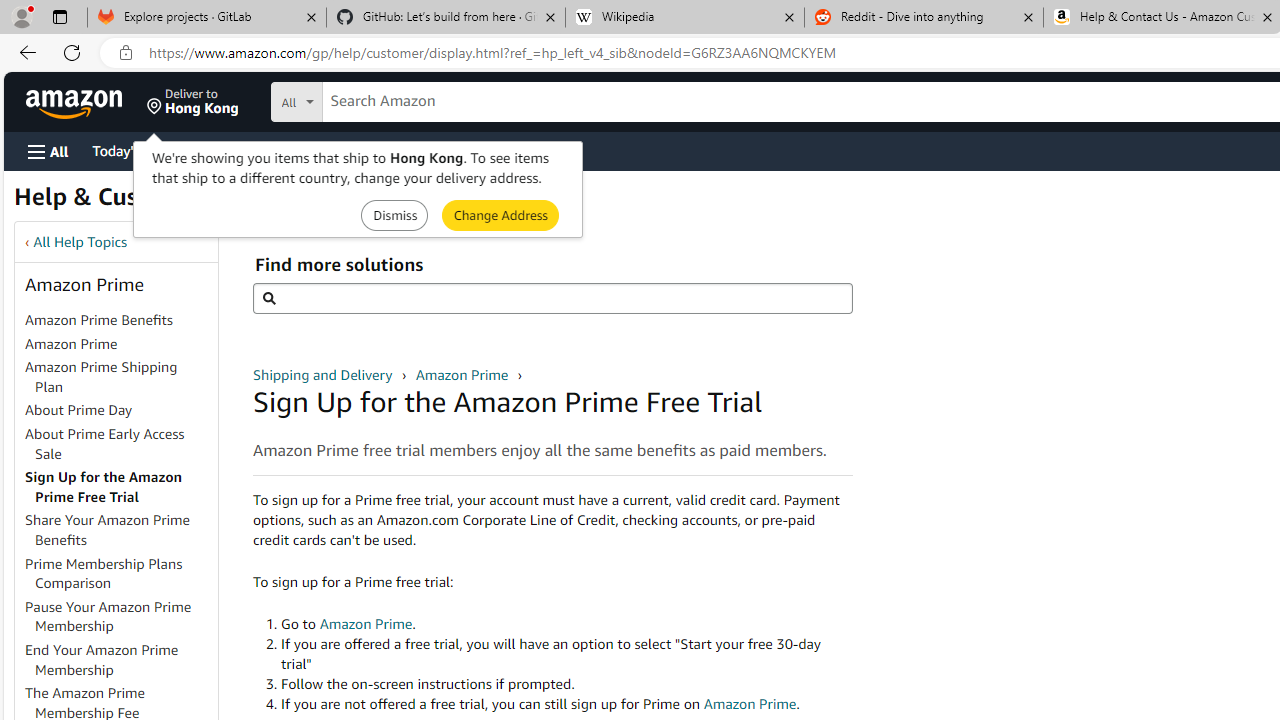  I want to click on Deliver to Hong Kong, so click(193, 102).